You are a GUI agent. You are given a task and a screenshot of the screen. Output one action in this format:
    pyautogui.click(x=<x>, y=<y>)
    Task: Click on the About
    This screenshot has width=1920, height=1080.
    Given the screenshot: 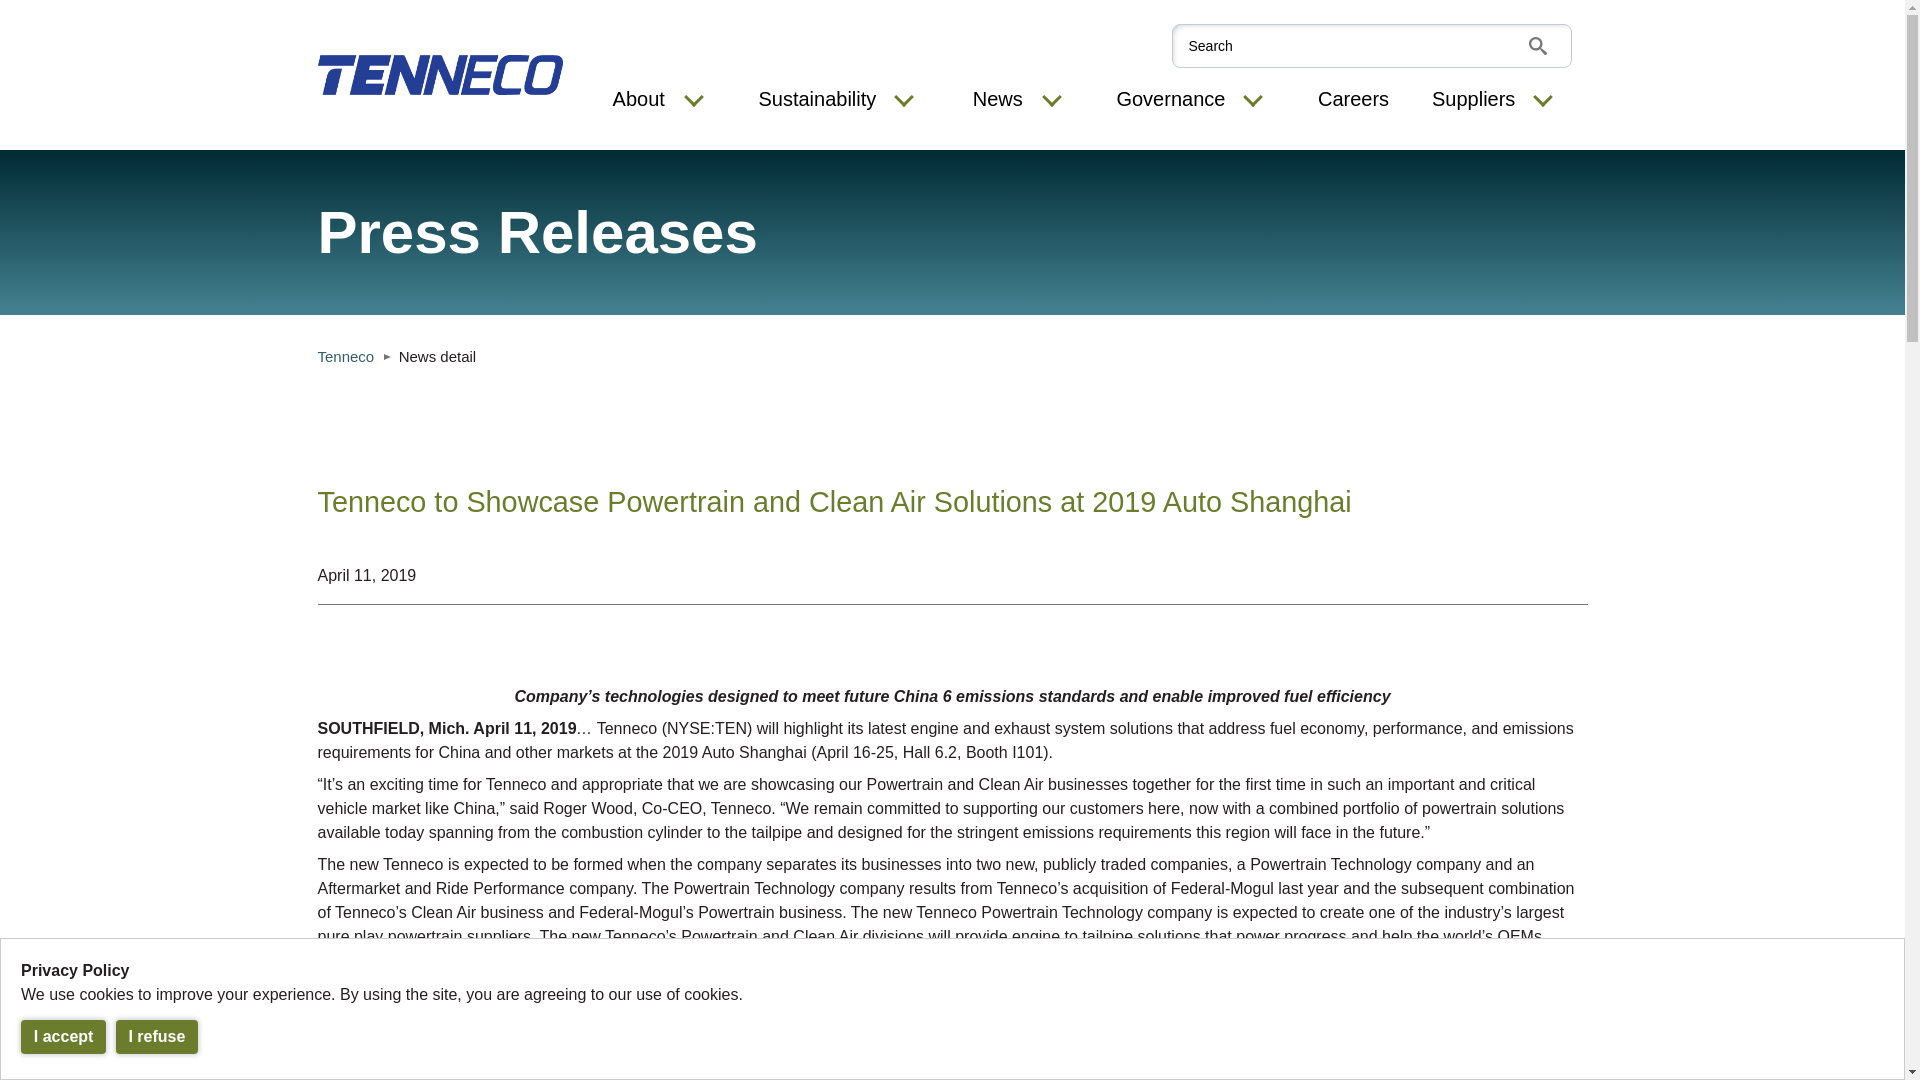 What is the action you would take?
    pyautogui.click(x=638, y=100)
    